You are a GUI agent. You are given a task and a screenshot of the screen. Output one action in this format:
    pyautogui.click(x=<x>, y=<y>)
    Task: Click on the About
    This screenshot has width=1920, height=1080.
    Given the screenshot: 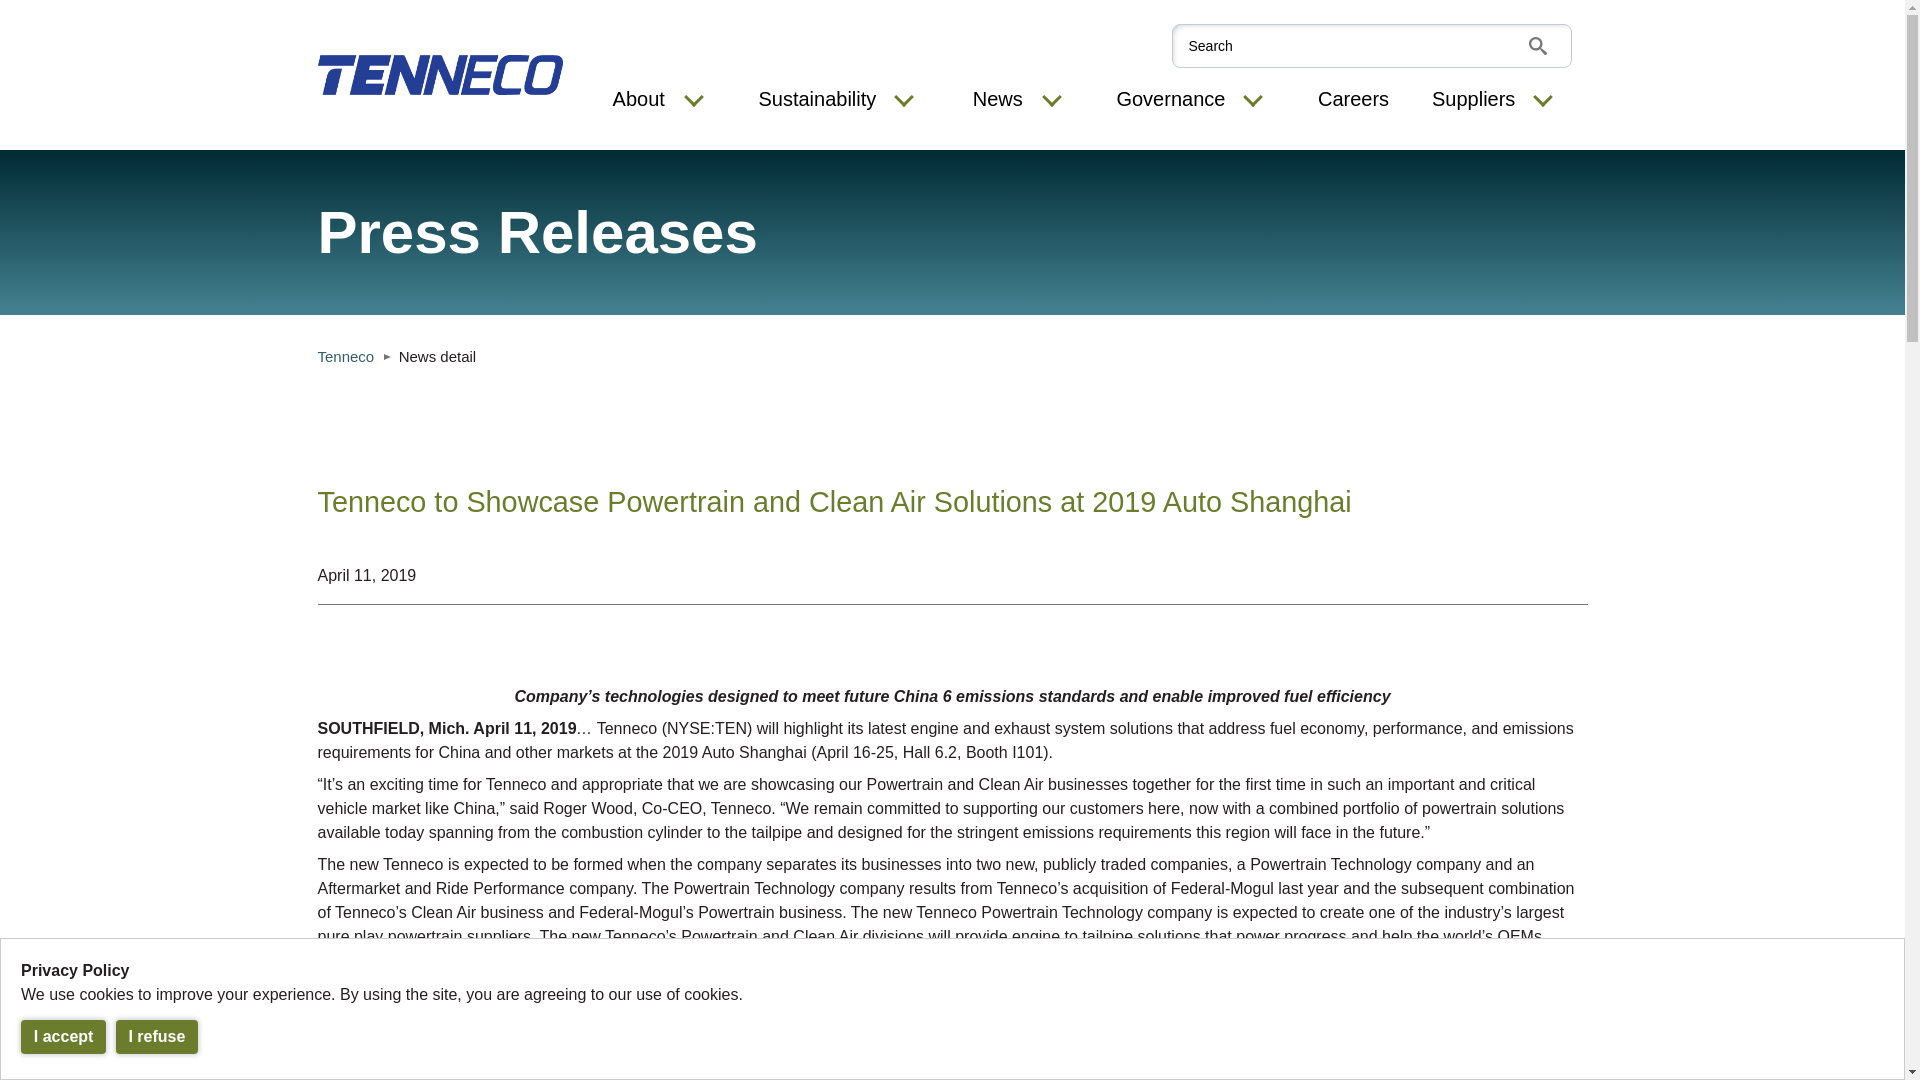 What is the action you would take?
    pyautogui.click(x=638, y=100)
    